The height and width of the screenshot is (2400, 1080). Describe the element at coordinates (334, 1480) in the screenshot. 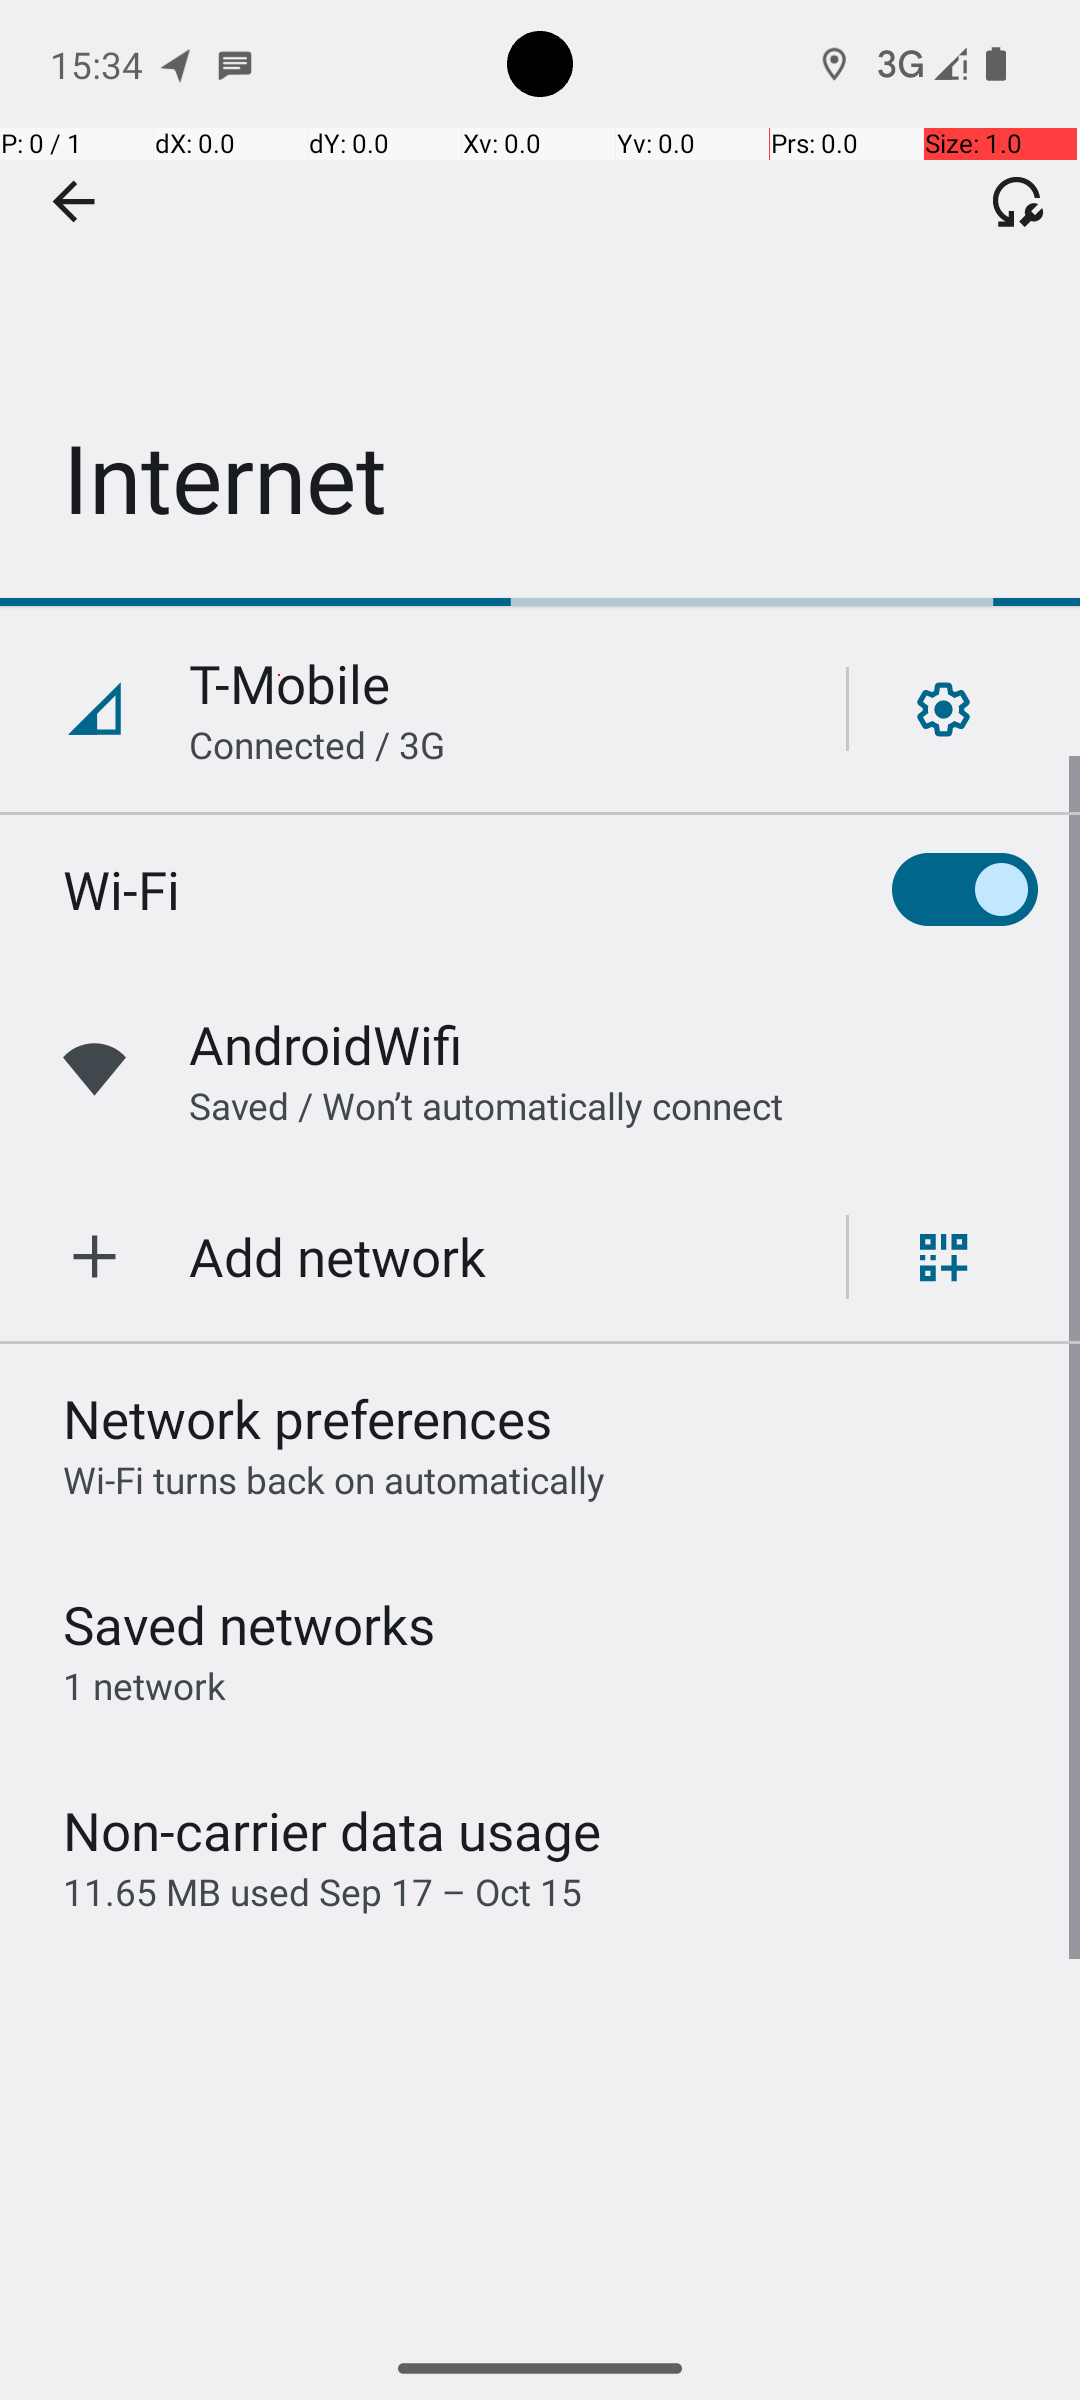

I see `Wi‑Fi turns back on automatically` at that location.